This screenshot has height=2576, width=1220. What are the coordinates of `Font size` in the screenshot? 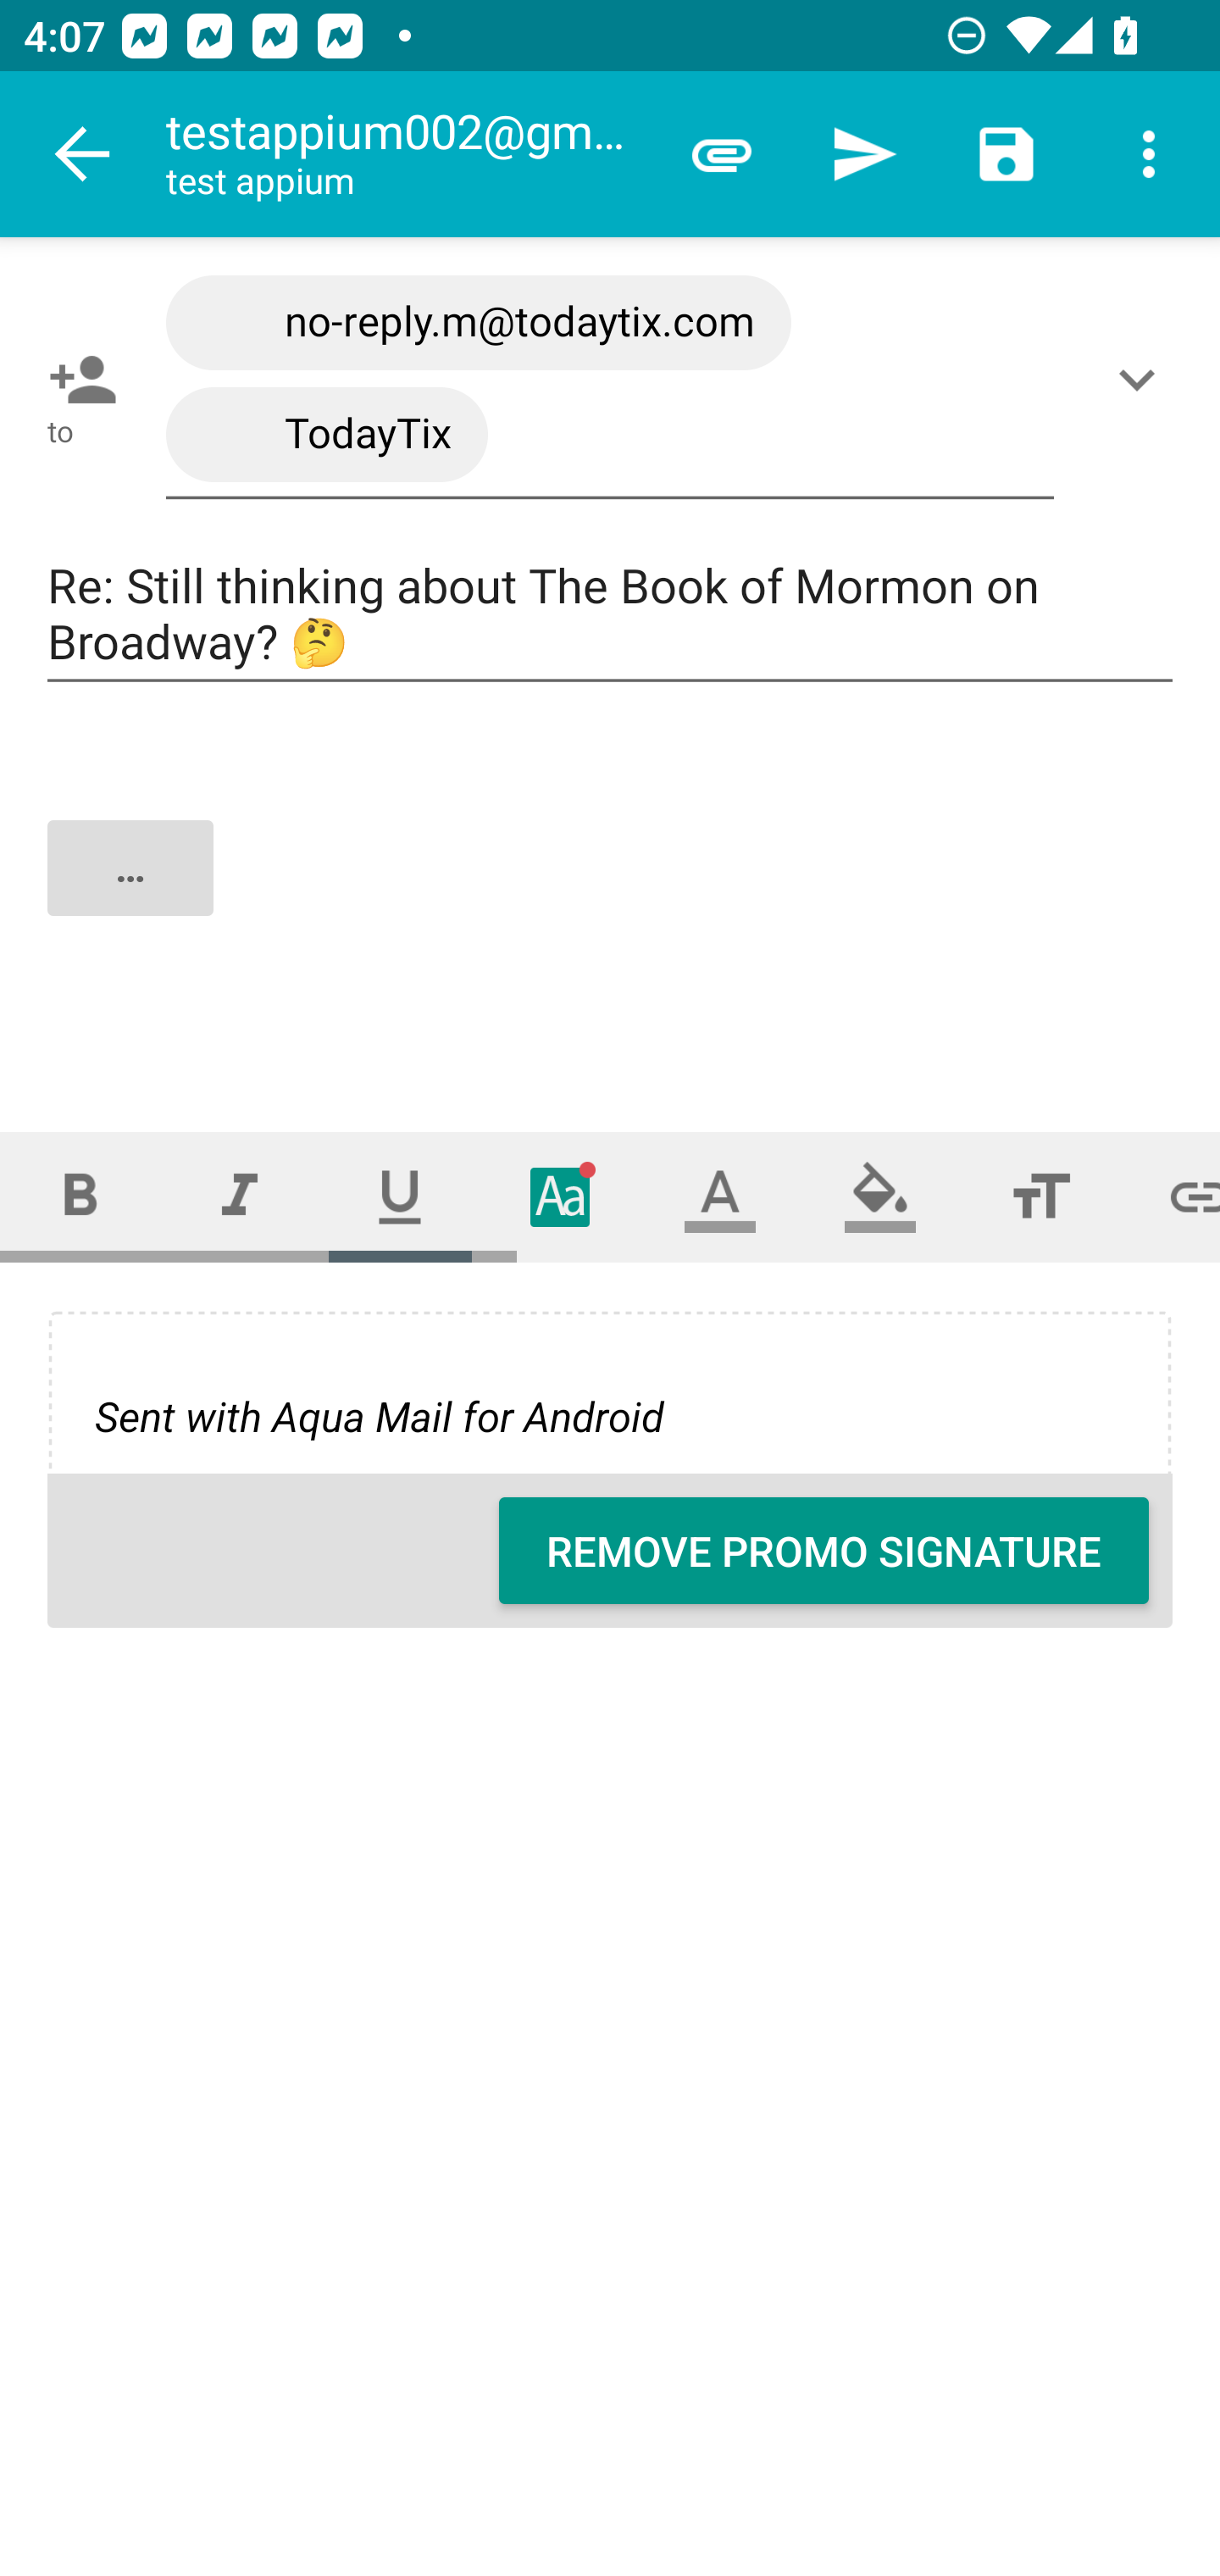 It's located at (1040, 1196).